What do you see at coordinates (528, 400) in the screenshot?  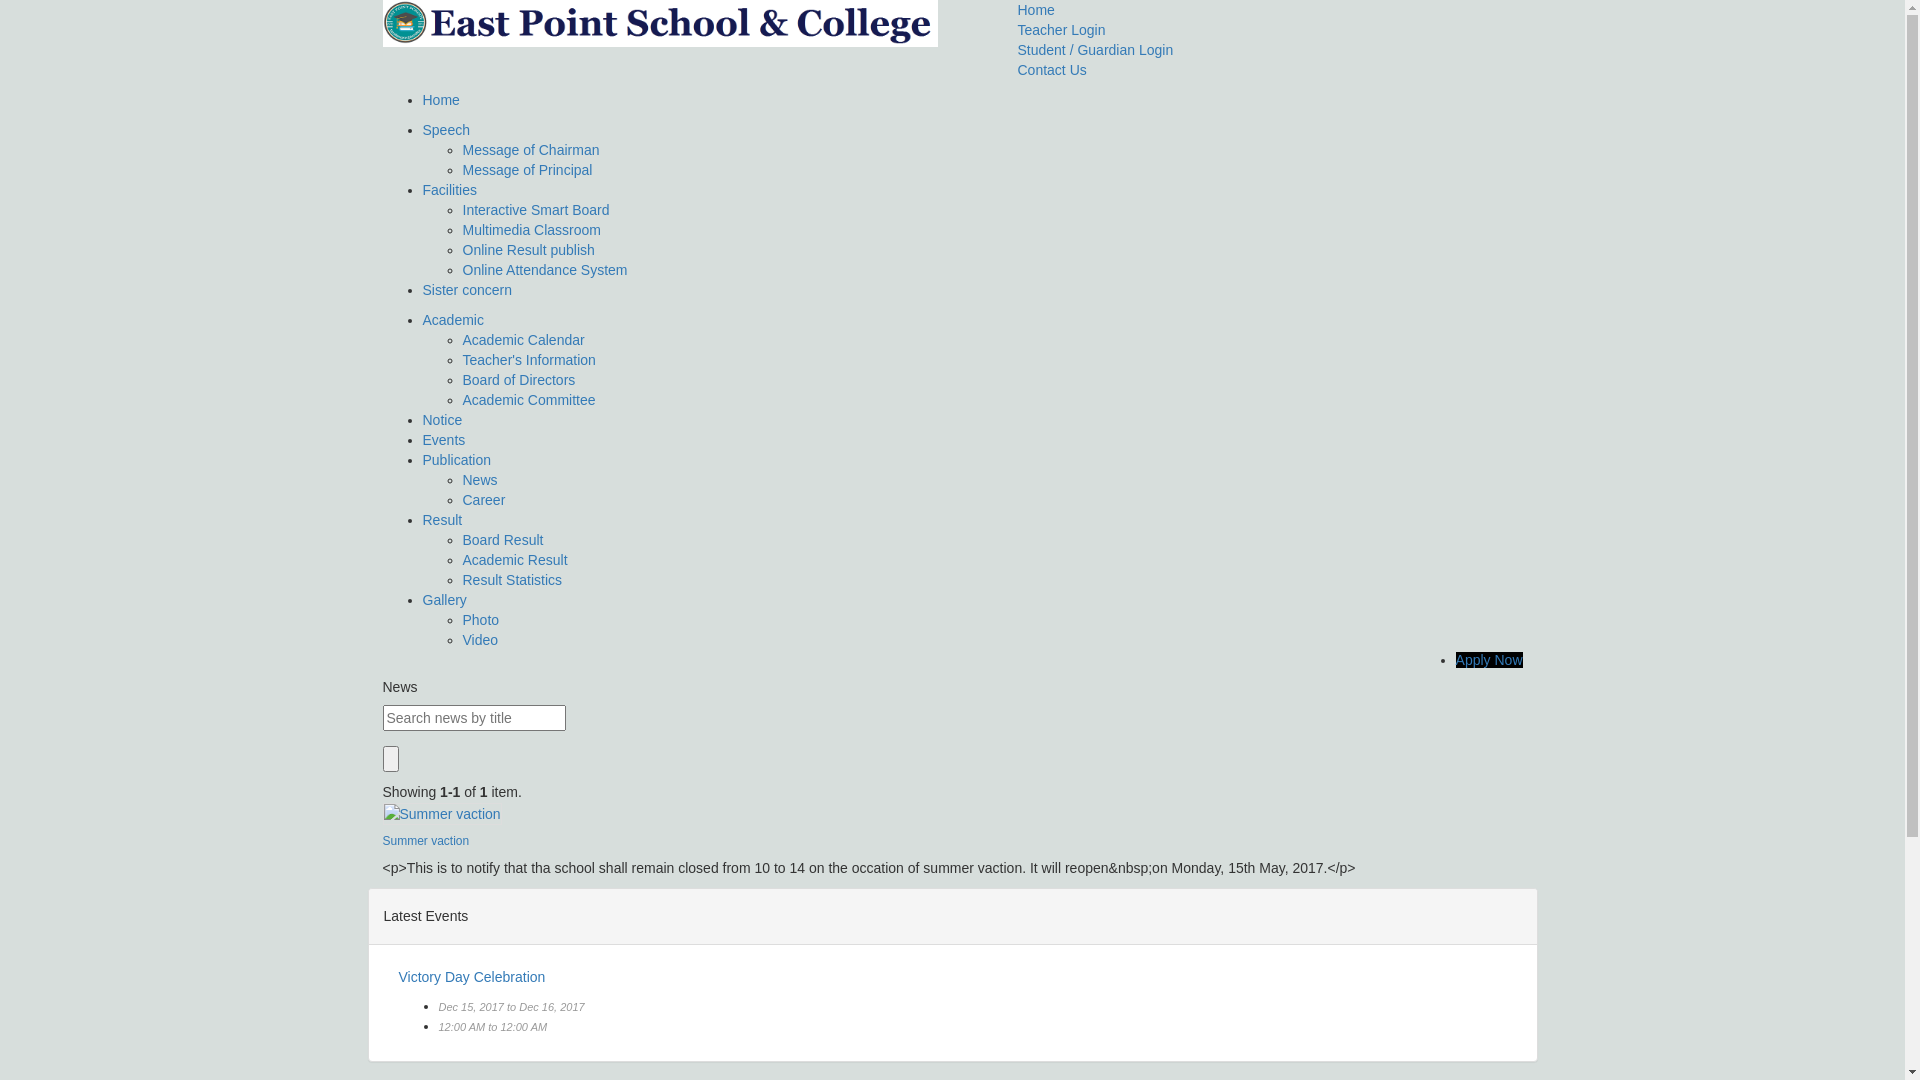 I see `Academic Committee` at bounding box center [528, 400].